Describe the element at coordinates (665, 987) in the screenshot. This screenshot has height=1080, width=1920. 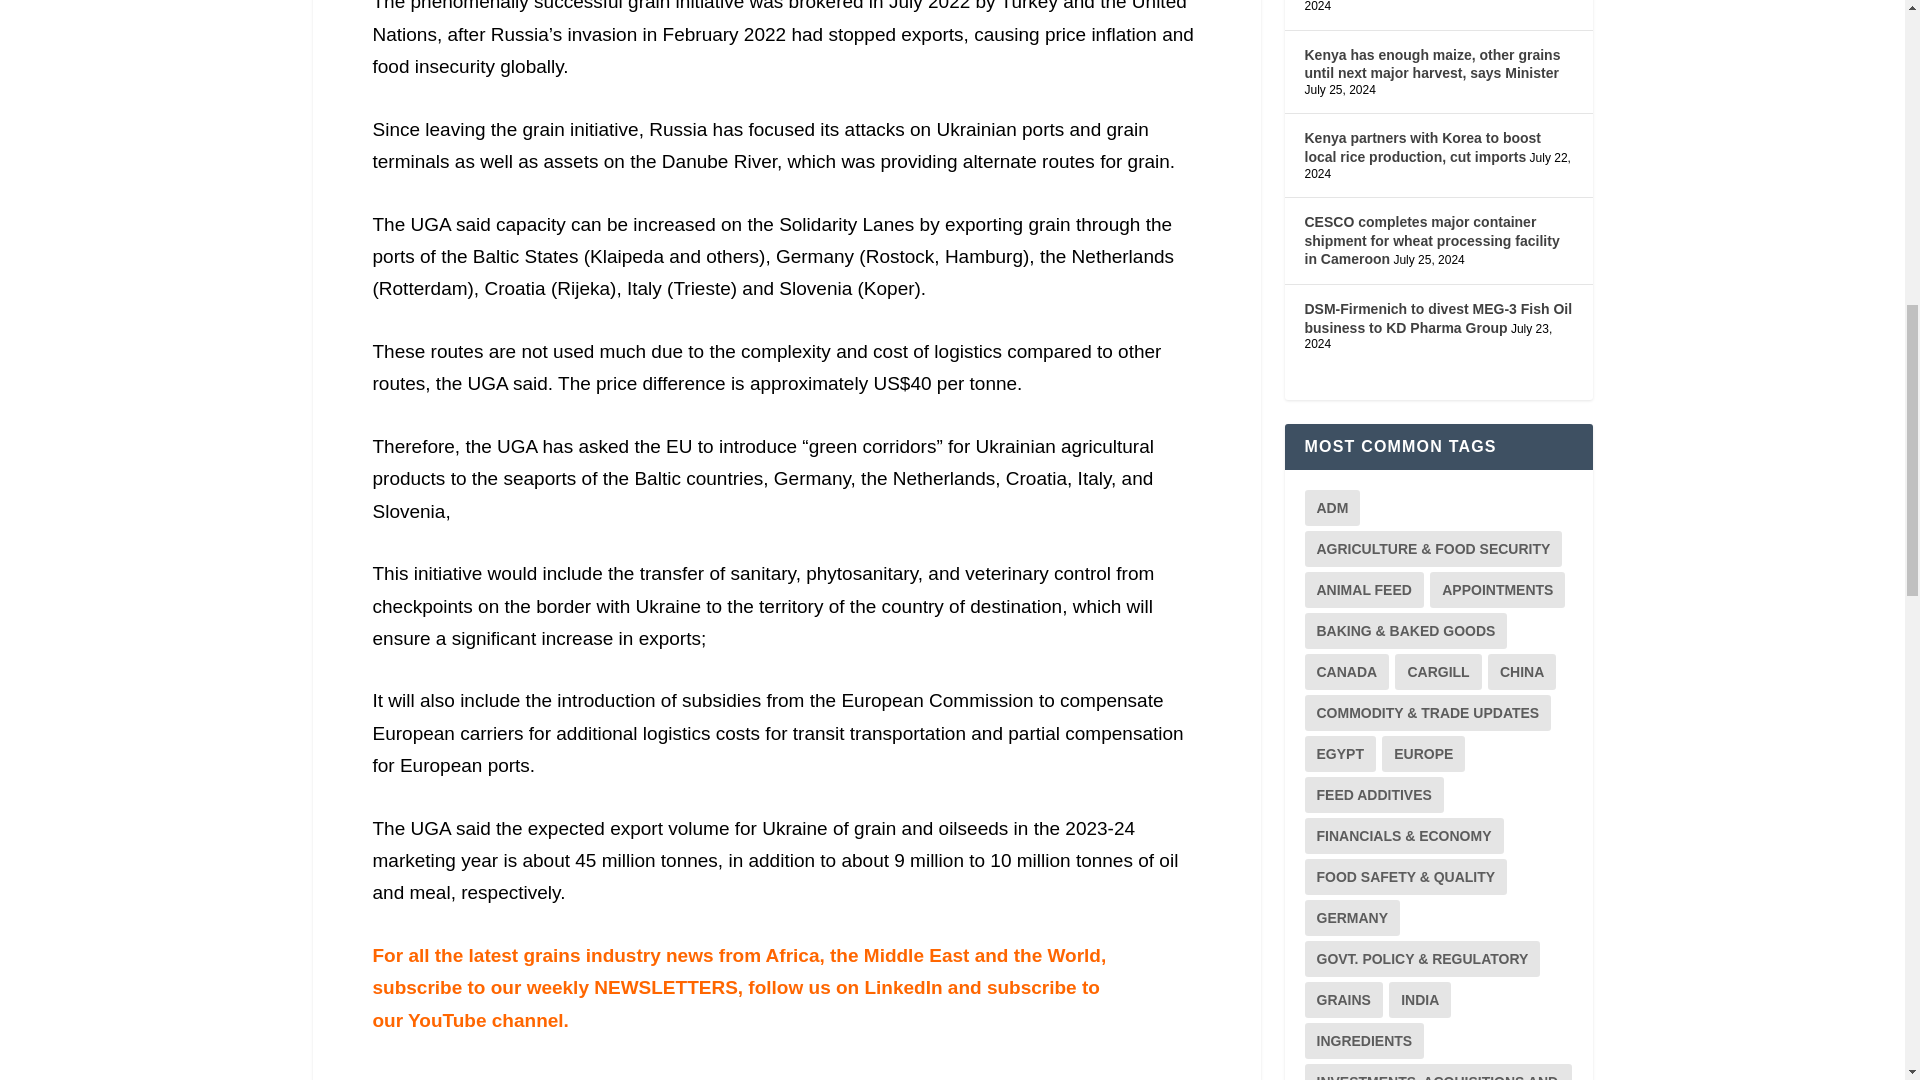
I see `NEWSLETTERS` at that location.